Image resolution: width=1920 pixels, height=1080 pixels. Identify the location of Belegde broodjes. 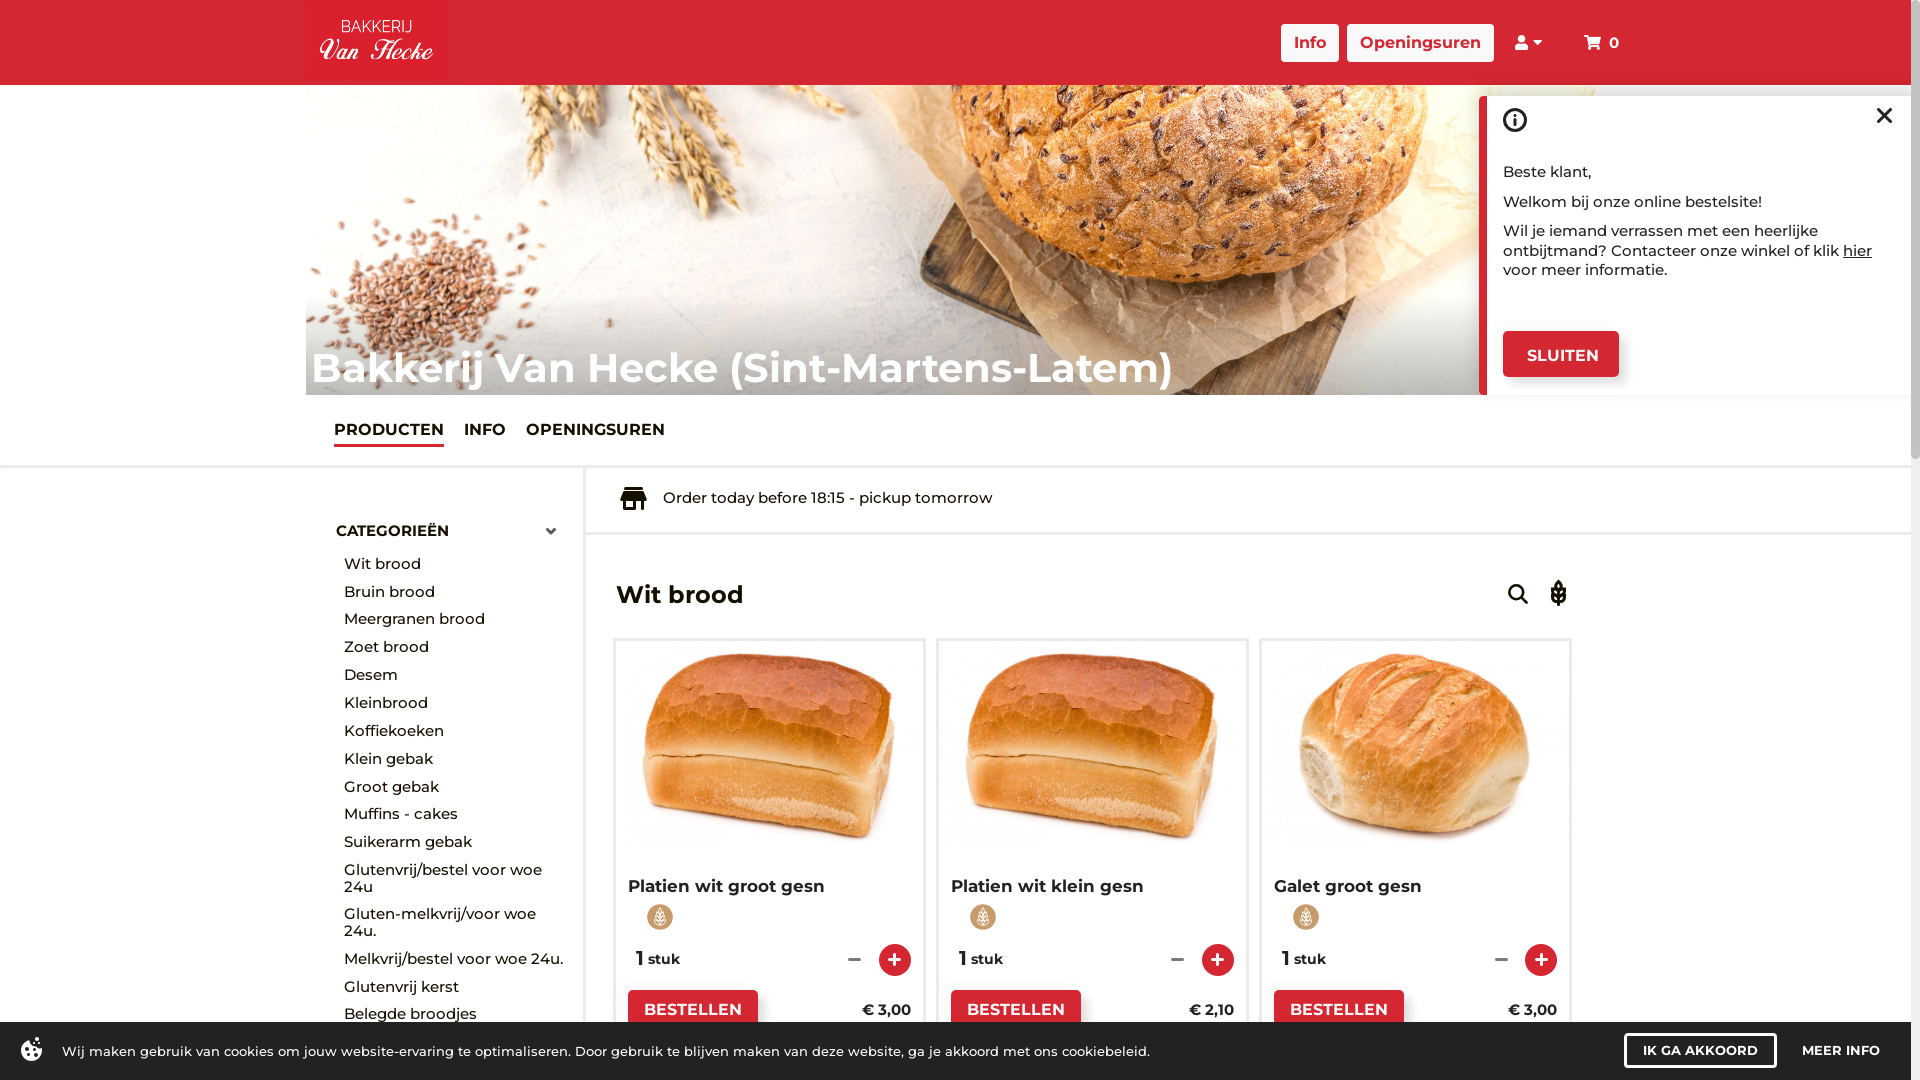
(458, 1015).